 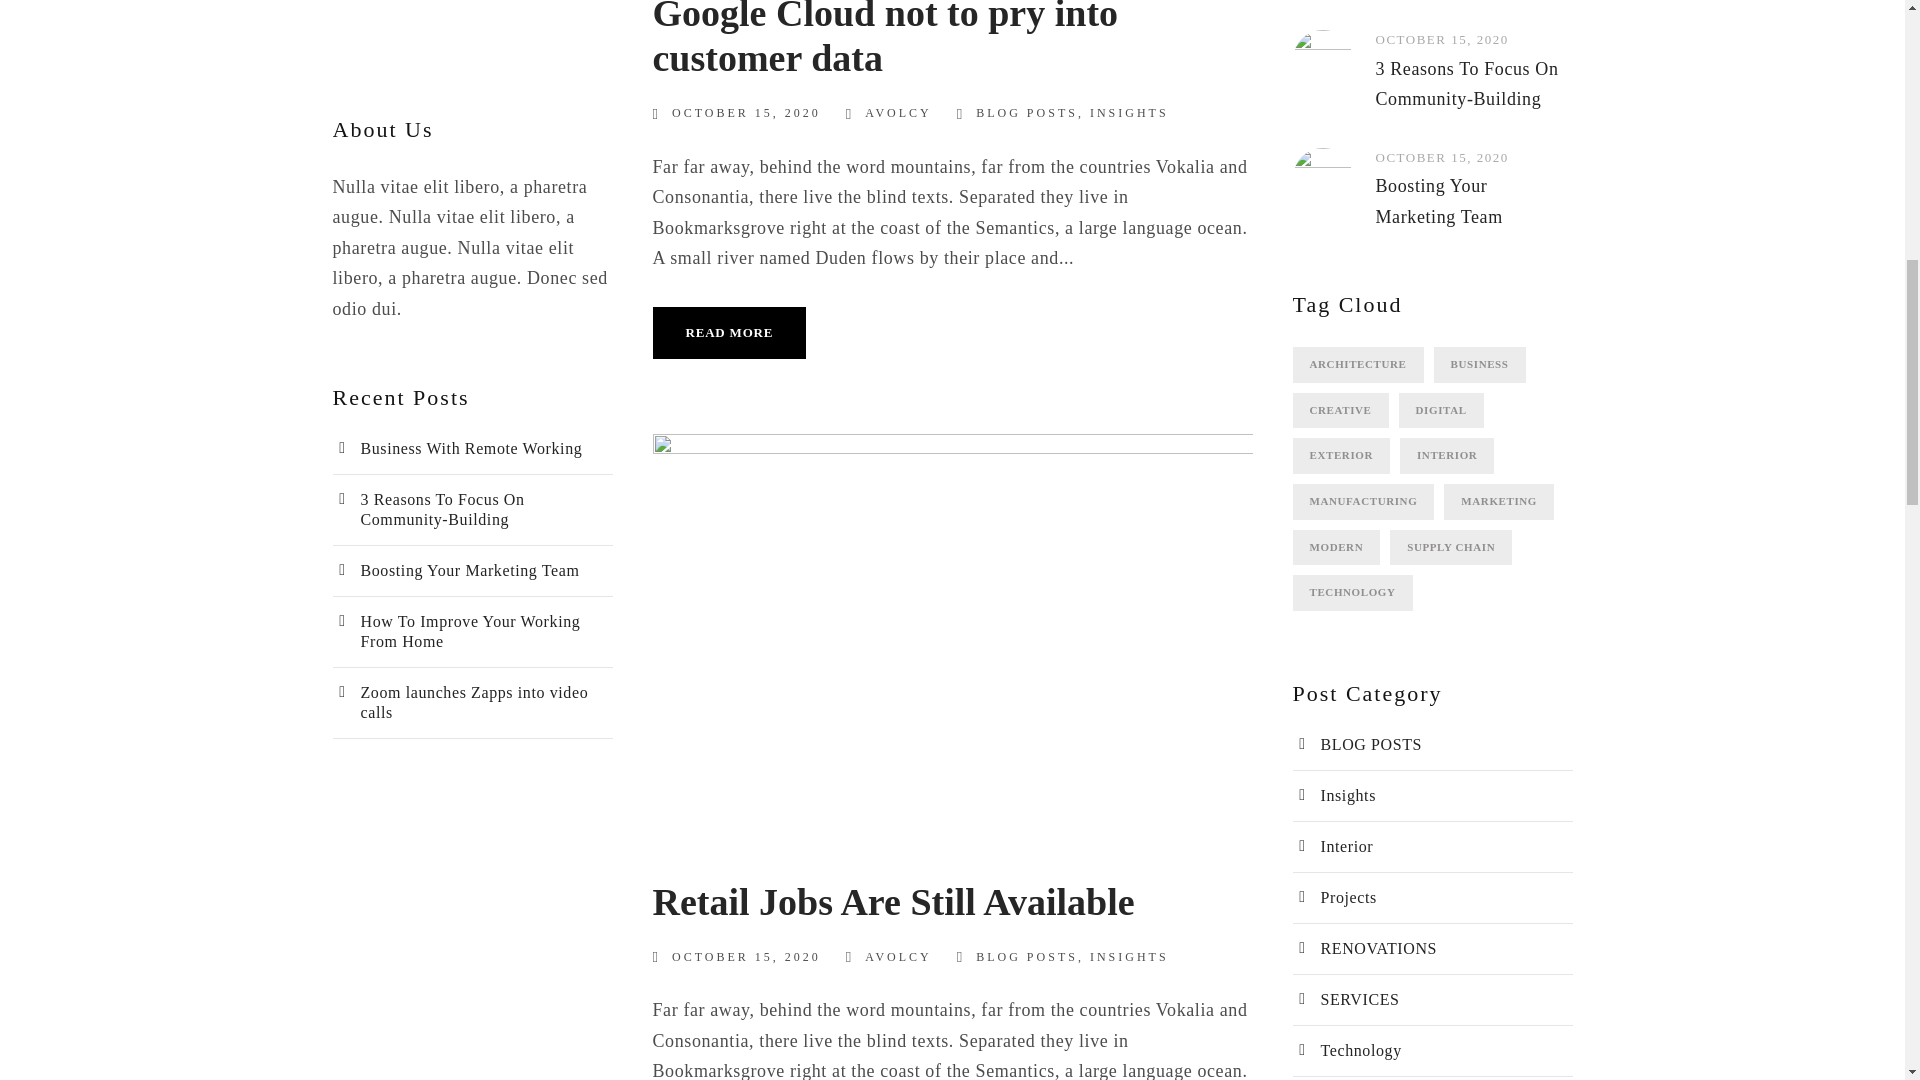 What do you see at coordinates (893, 902) in the screenshot?
I see `Retail Jobs Are Still Available` at bounding box center [893, 902].